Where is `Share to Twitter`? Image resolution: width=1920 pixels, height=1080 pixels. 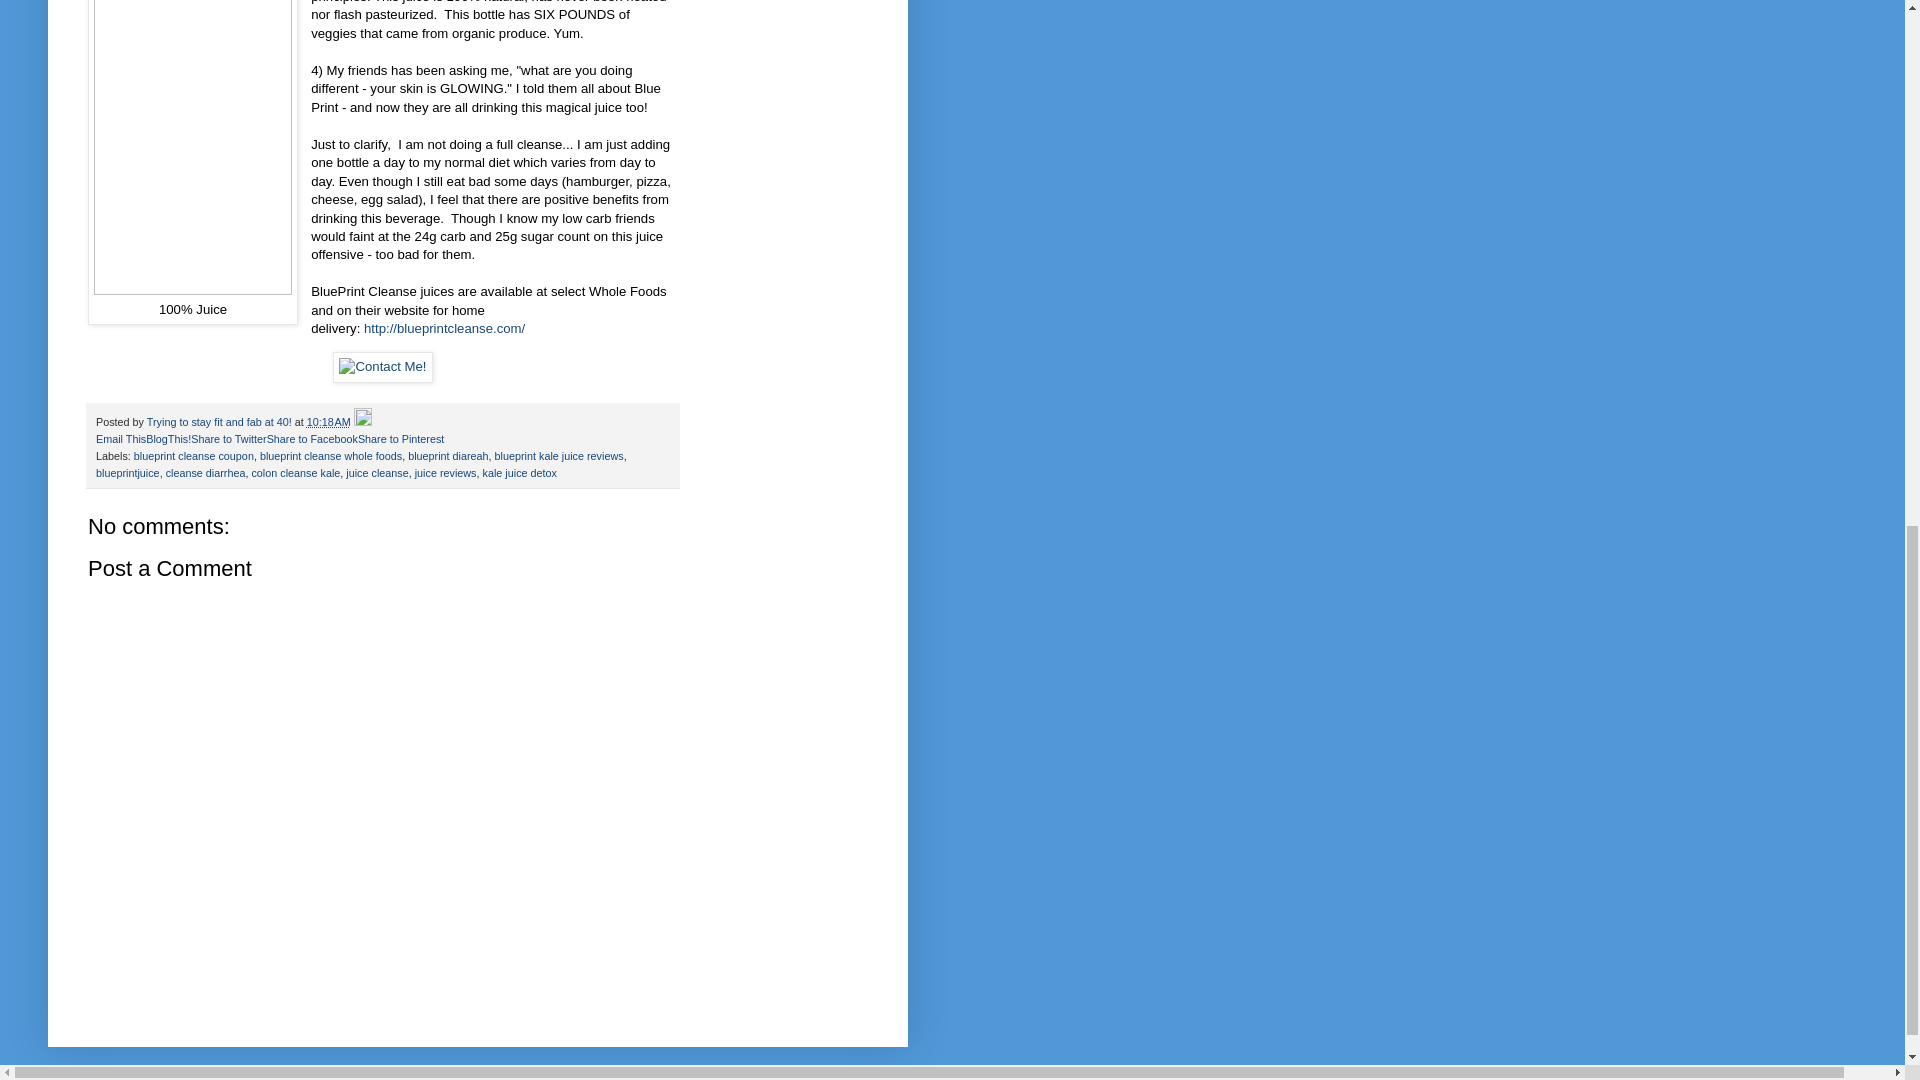 Share to Twitter is located at coordinates (228, 438).